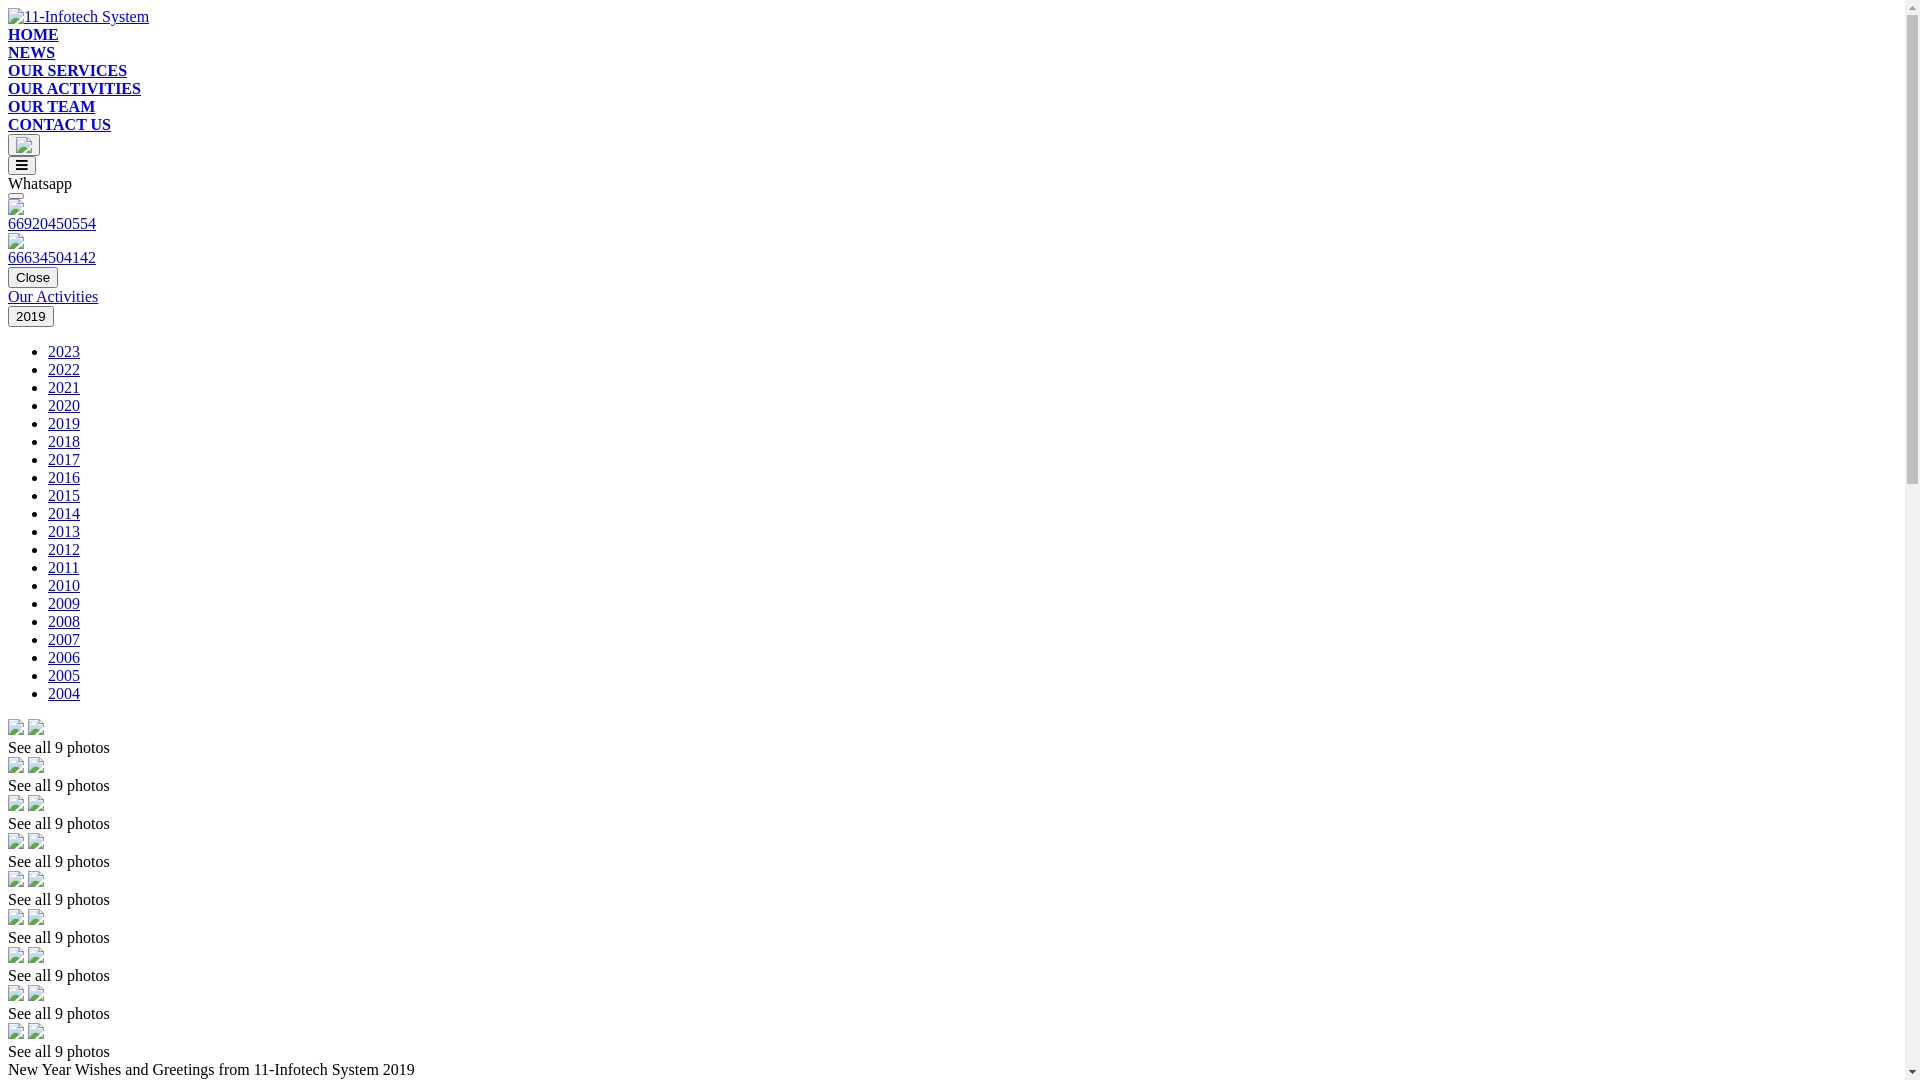 The width and height of the screenshot is (1920, 1080). I want to click on OUR ACTIVITIES, so click(74, 88).